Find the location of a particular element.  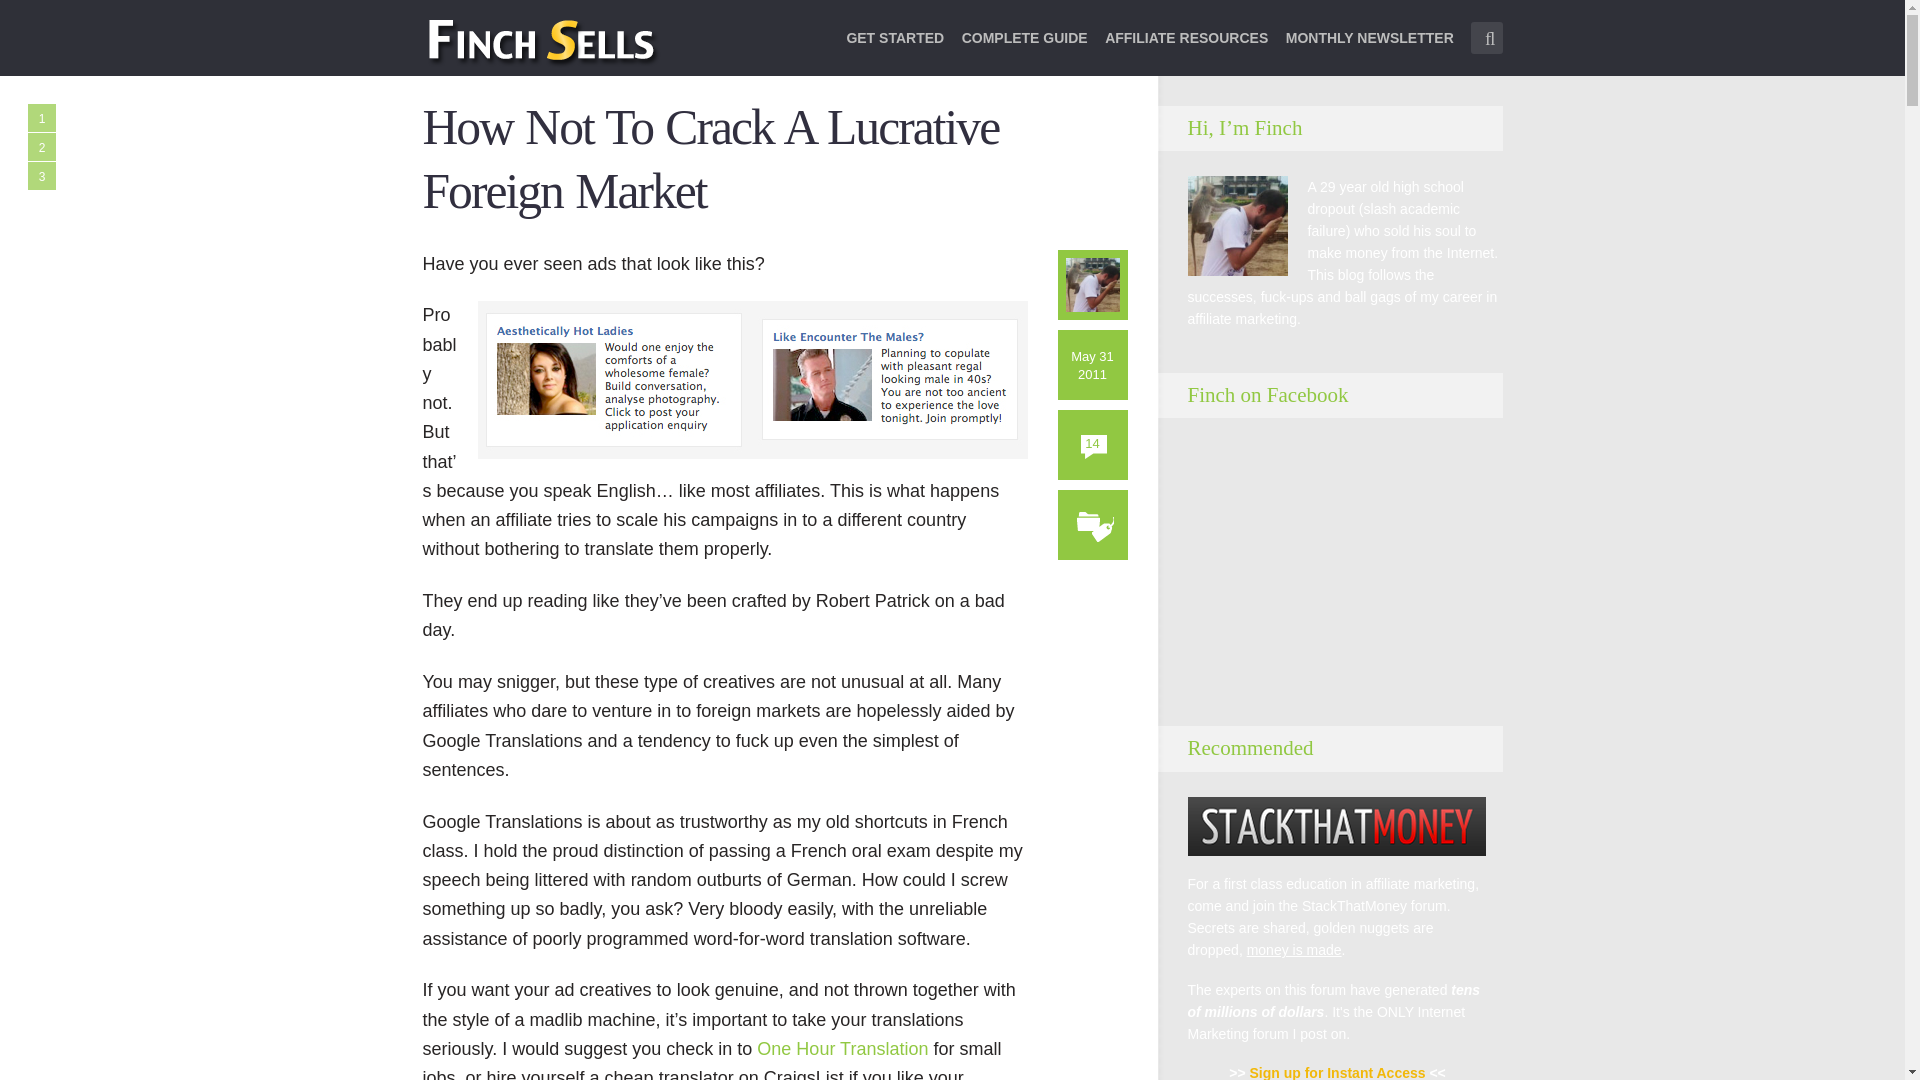

One Hour Translation is located at coordinates (842, 1048).